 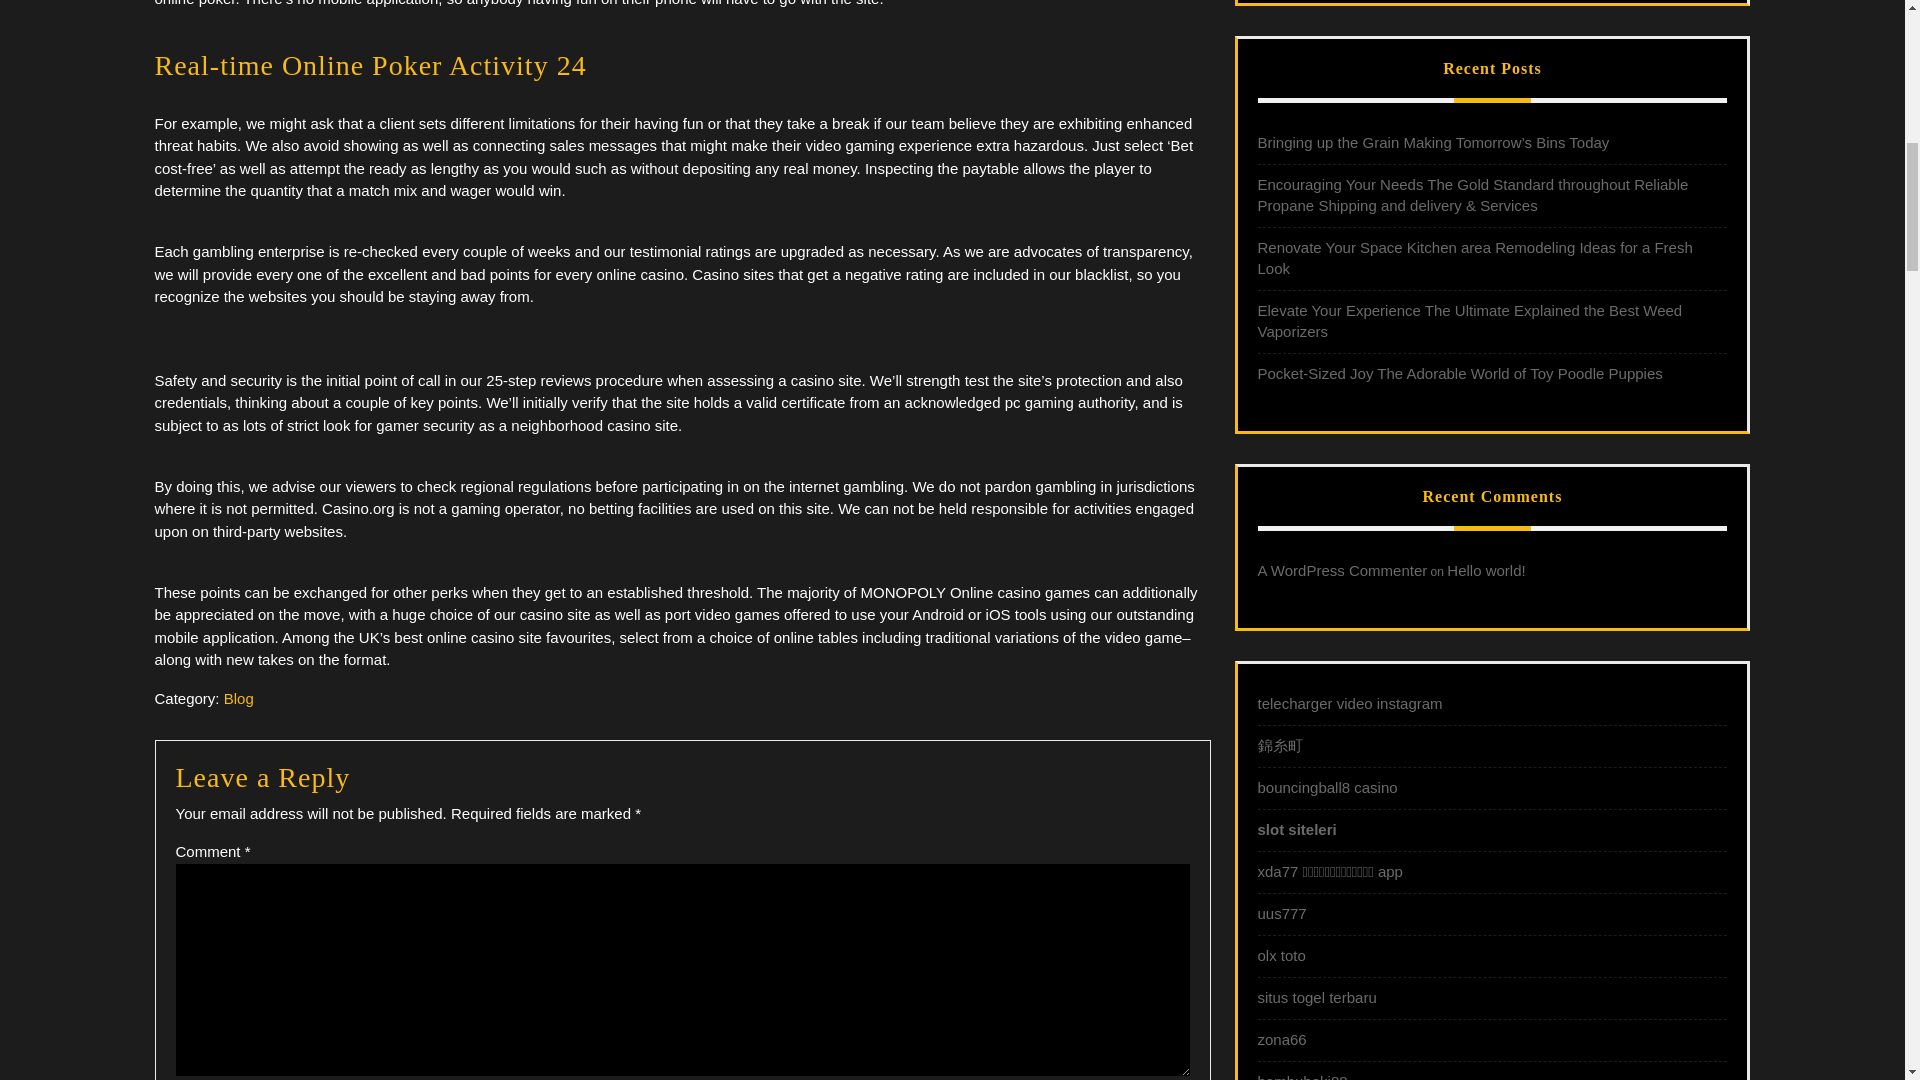 What do you see at coordinates (1350, 703) in the screenshot?
I see `telecharger video instagram` at bounding box center [1350, 703].